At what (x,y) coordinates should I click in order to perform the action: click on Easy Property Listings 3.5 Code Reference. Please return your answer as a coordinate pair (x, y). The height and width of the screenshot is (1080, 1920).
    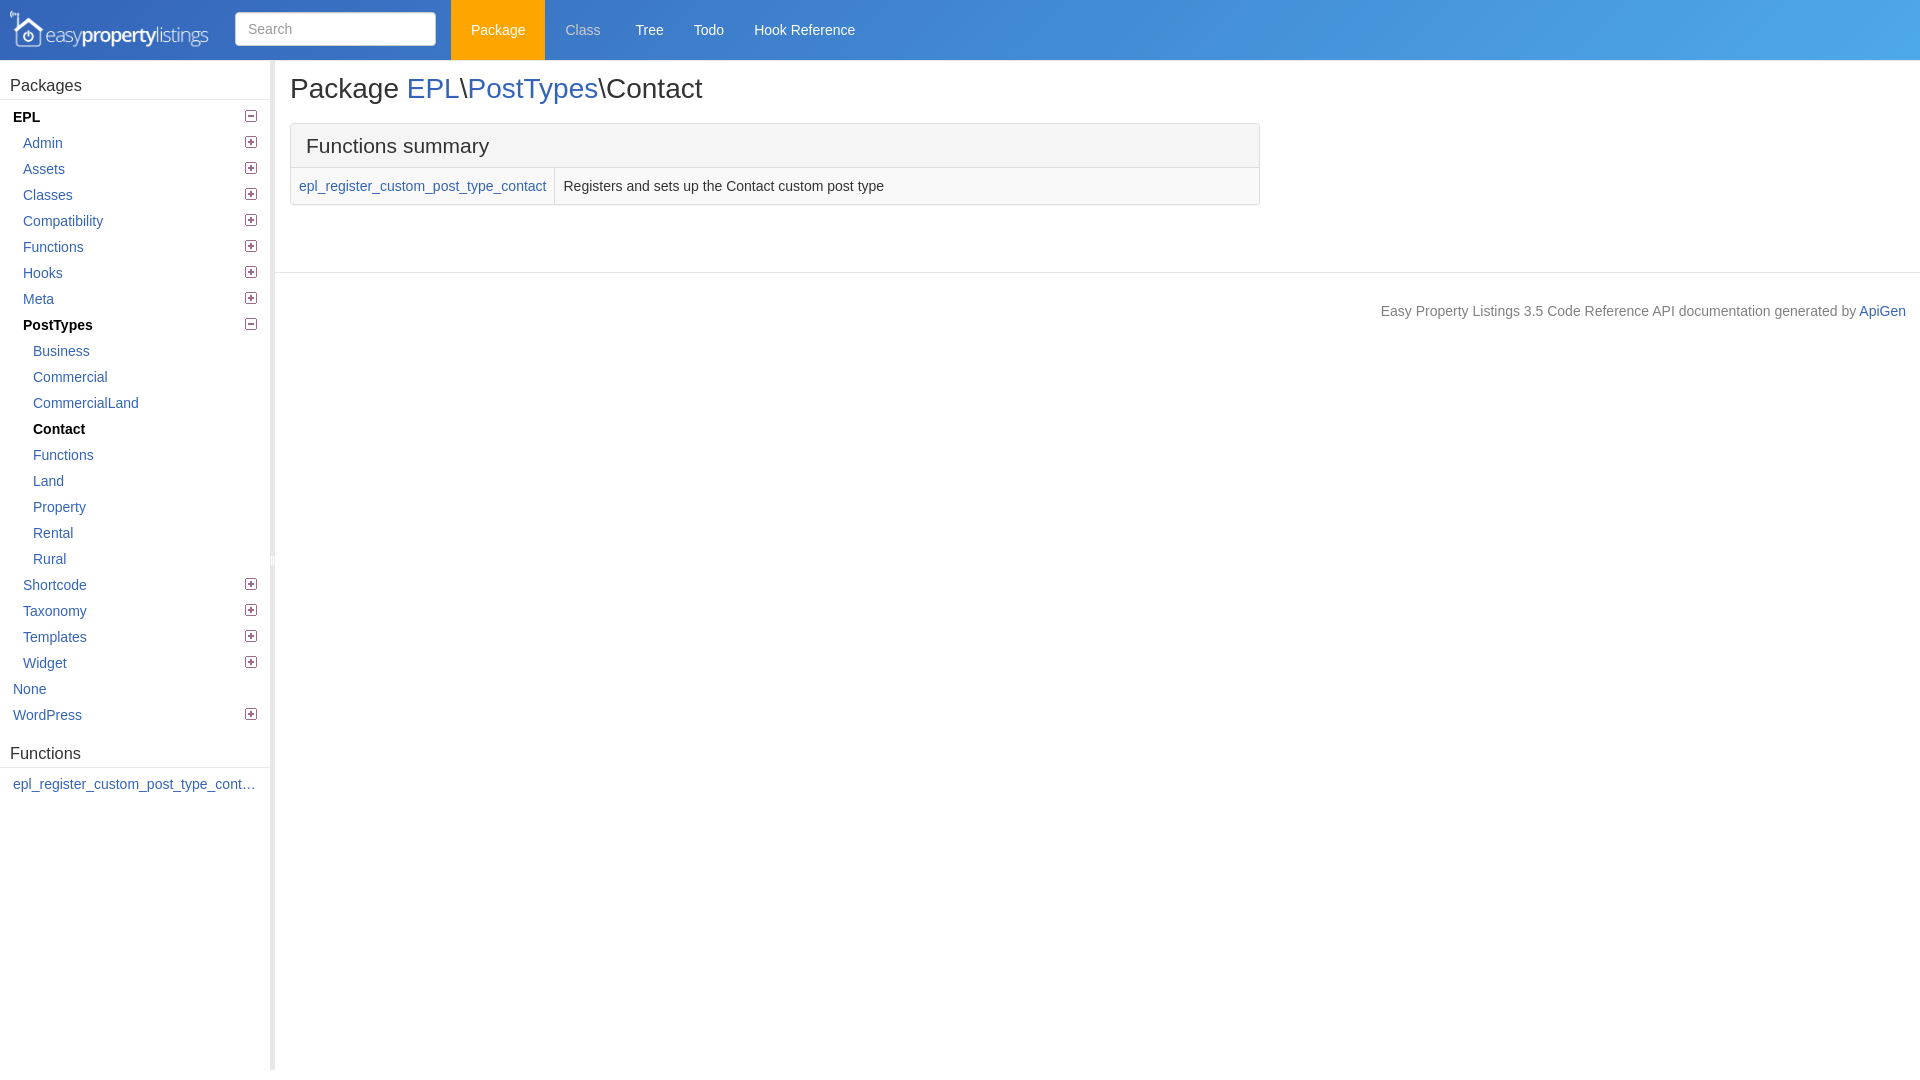
    Looking at the image, I should click on (110, 30).